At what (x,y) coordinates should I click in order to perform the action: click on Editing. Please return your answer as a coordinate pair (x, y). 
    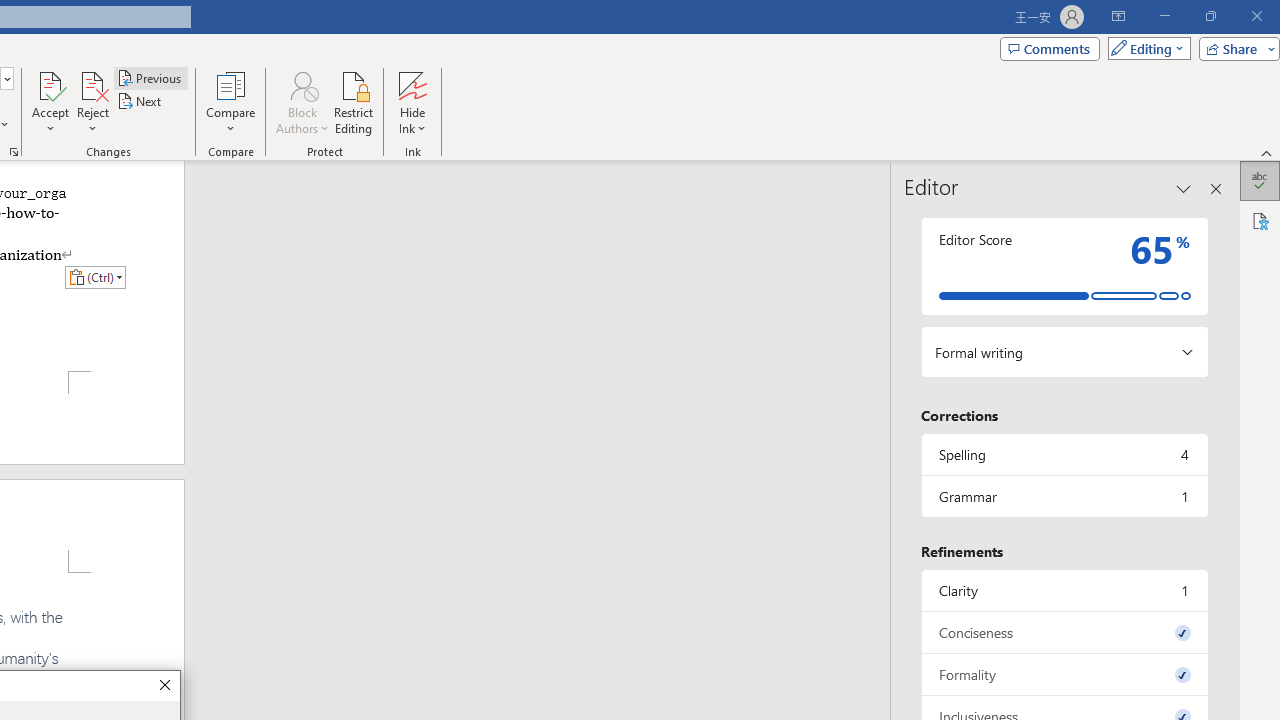
    Looking at the image, I should click on (1144, 48).